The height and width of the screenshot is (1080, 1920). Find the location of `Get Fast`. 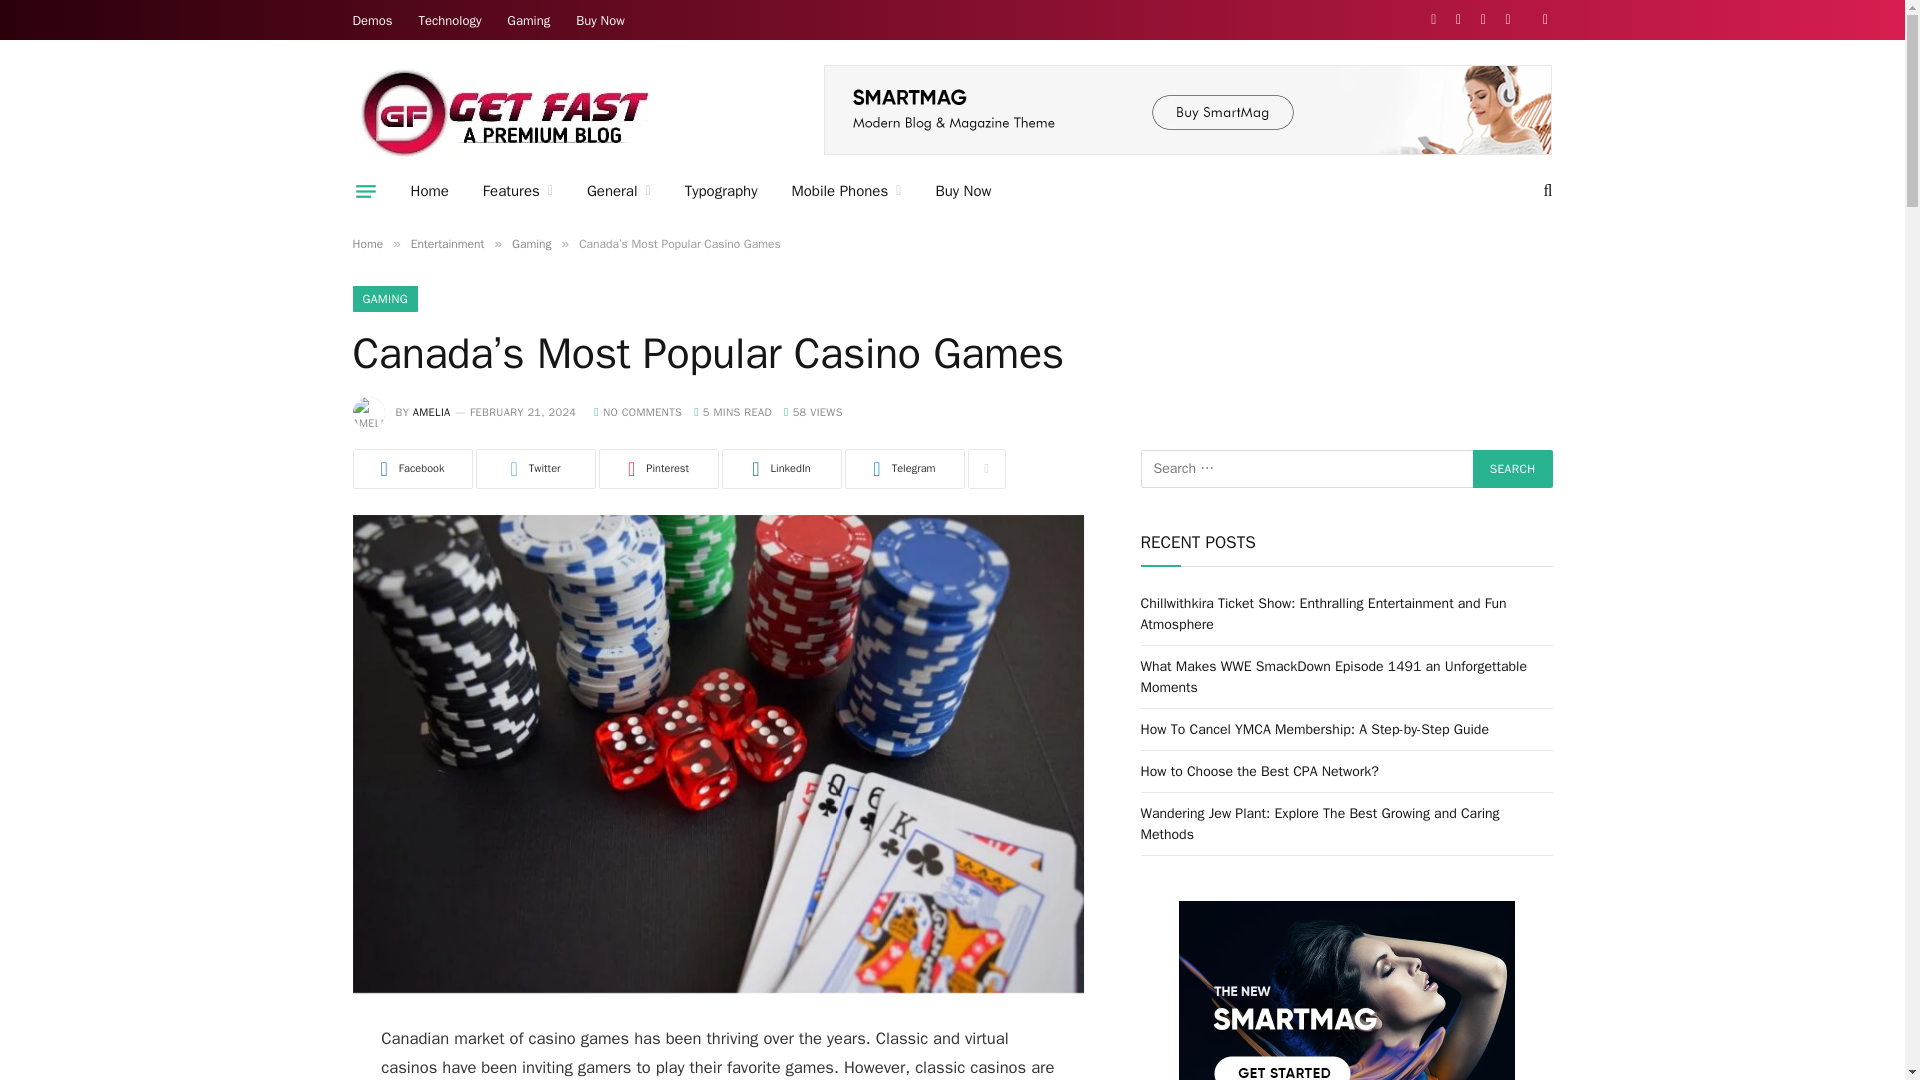

Get Fast is located at coordinates (502, 111).